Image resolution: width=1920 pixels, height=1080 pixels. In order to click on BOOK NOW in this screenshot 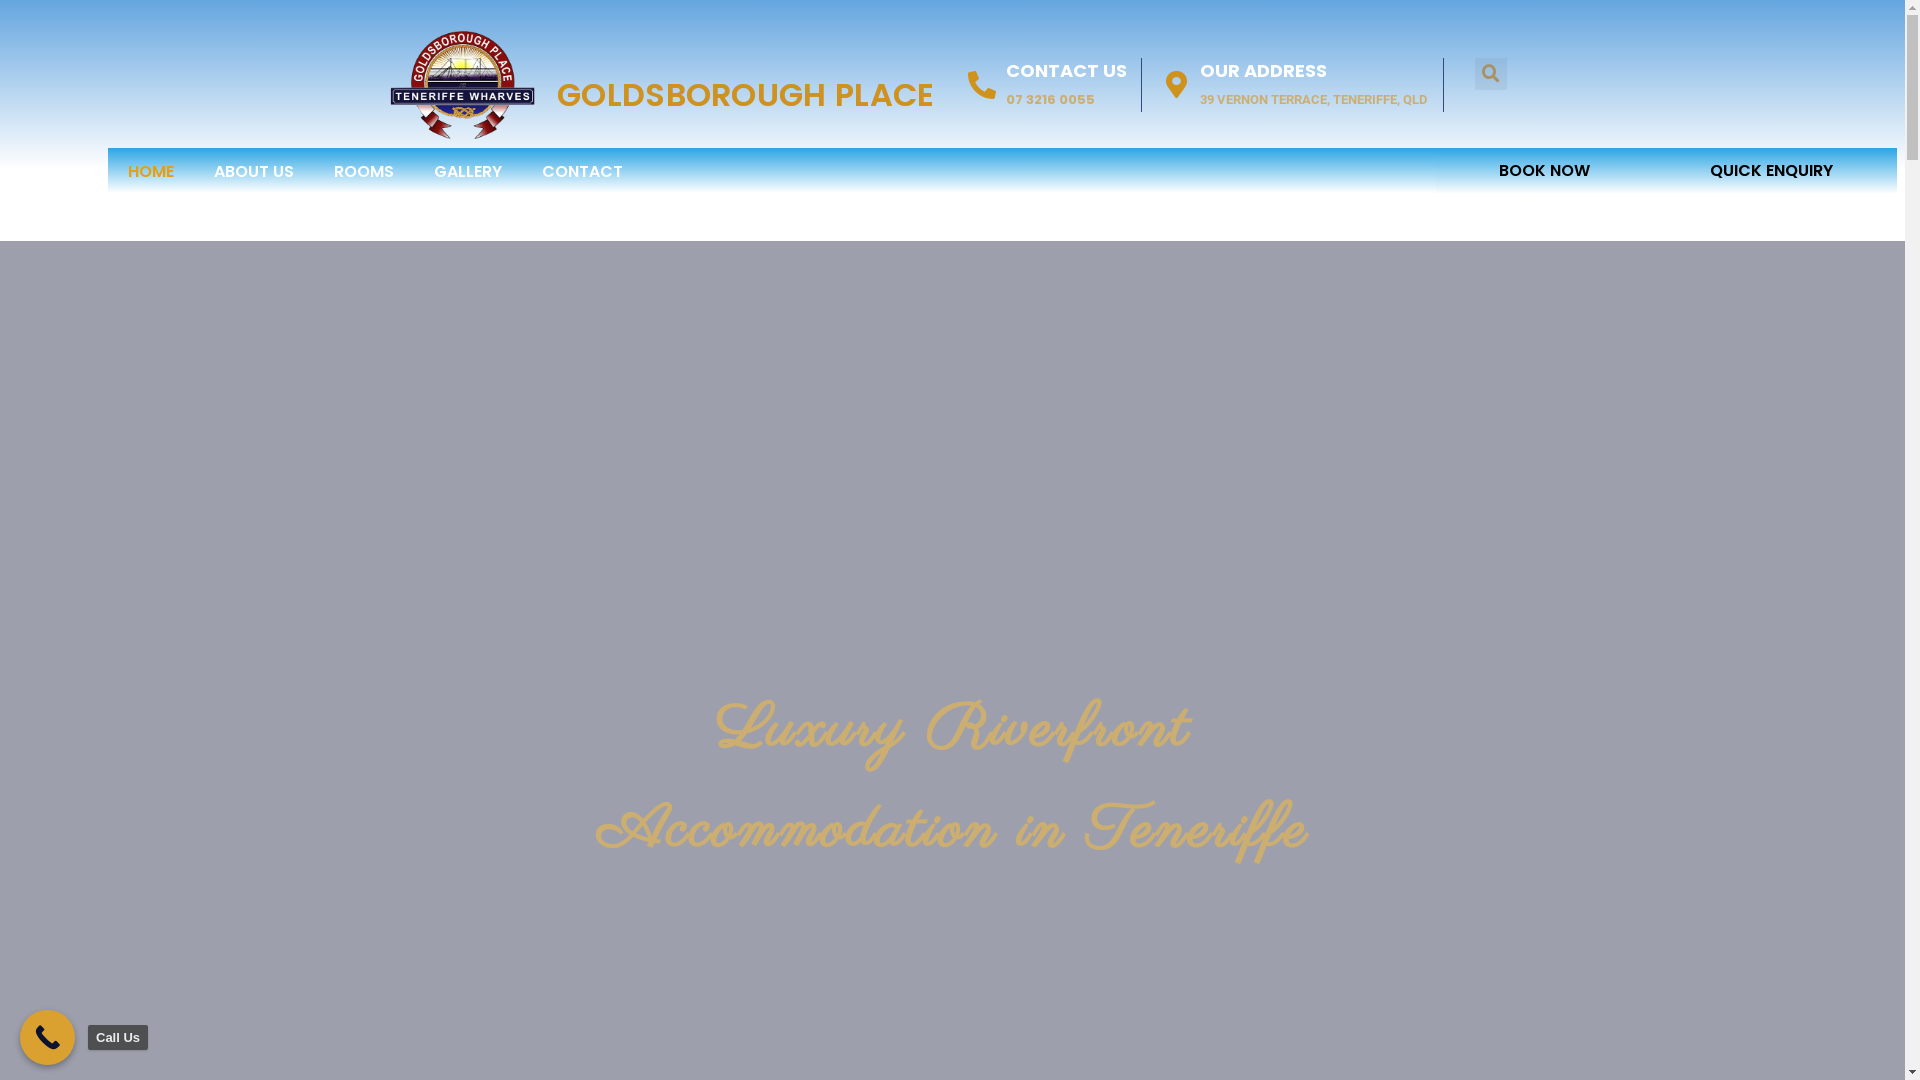, I will do `click(1544, 171)`.